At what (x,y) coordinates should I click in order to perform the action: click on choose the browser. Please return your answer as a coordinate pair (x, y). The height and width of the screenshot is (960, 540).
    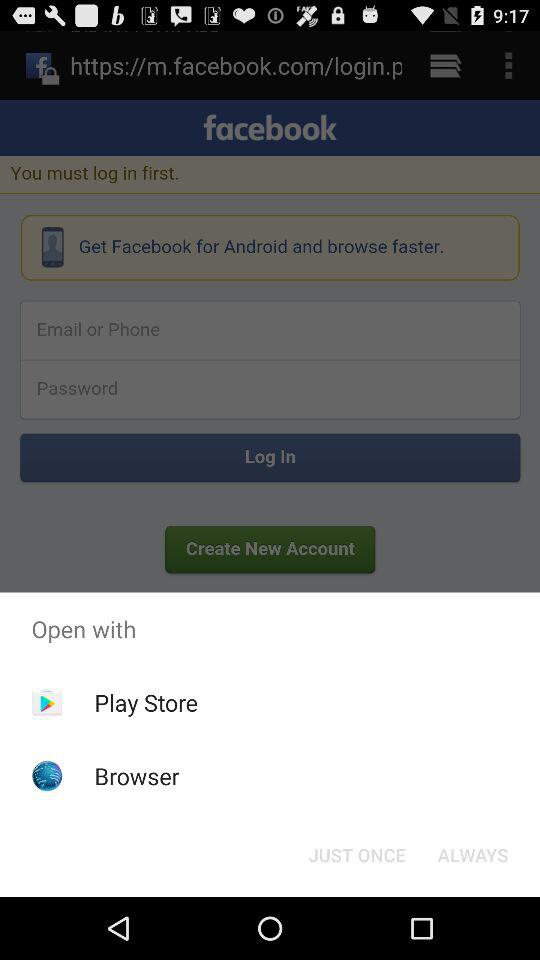
    Looking at the image, I should click on (136, 776).